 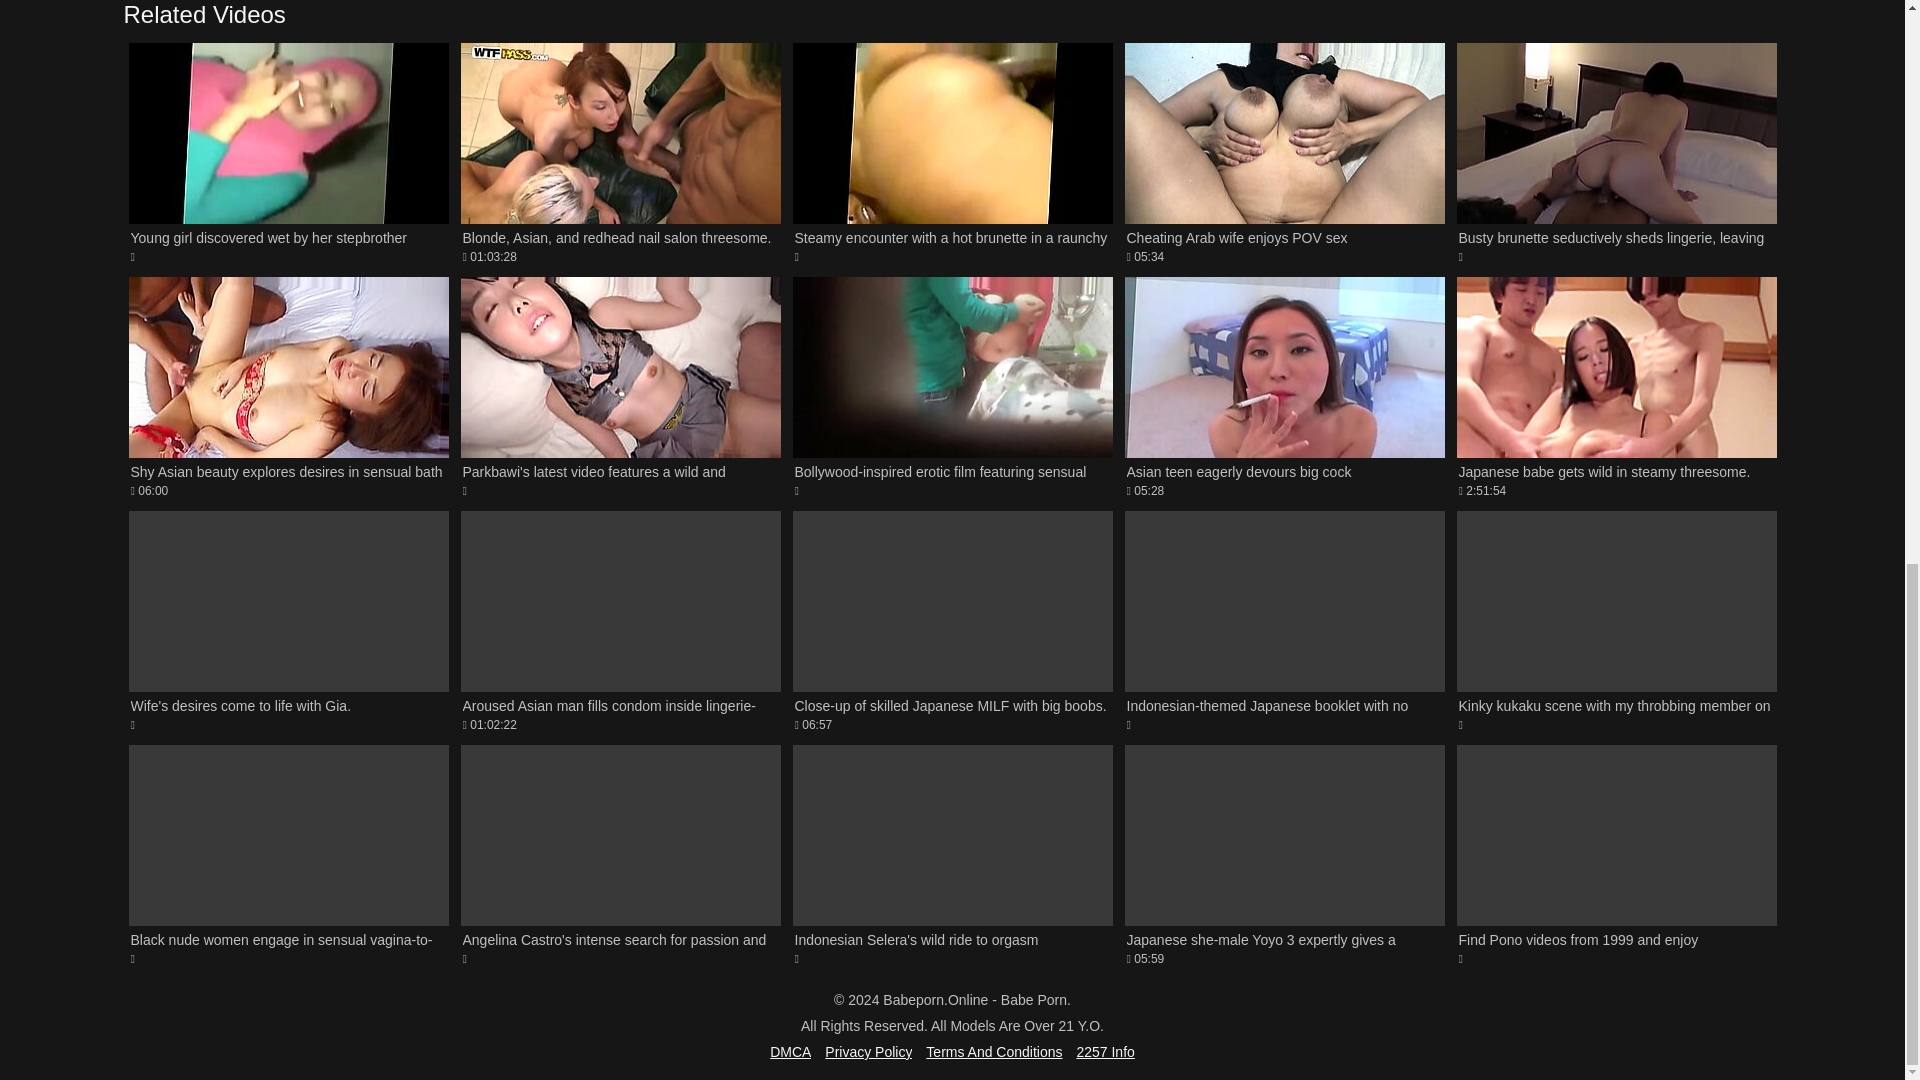 What do you see at coordinates (288, 387) in the screenshot?
I see `Steamy encounter with a hot brunette in a raunchy BMW scene.` at bounding box center [288, 387].